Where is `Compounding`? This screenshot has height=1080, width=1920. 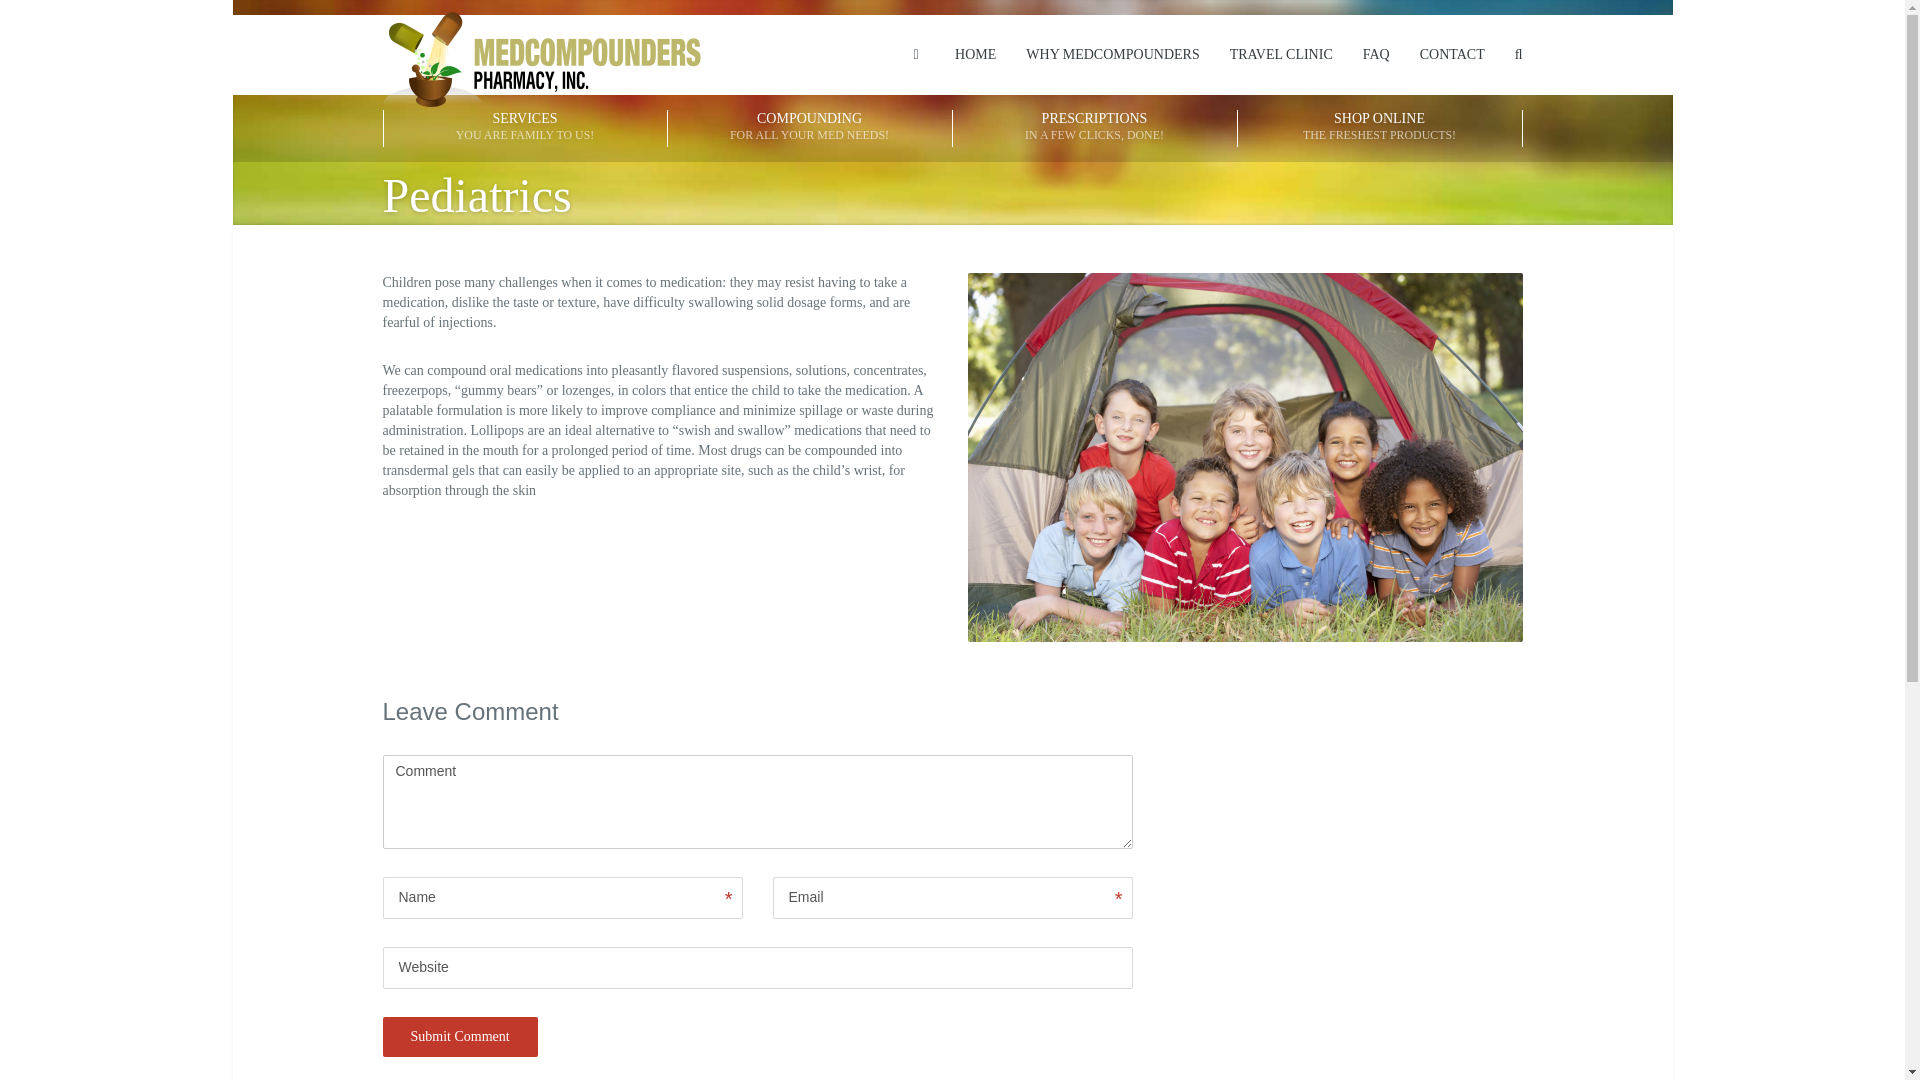 Compounding is located at coordinates (1094, 128).